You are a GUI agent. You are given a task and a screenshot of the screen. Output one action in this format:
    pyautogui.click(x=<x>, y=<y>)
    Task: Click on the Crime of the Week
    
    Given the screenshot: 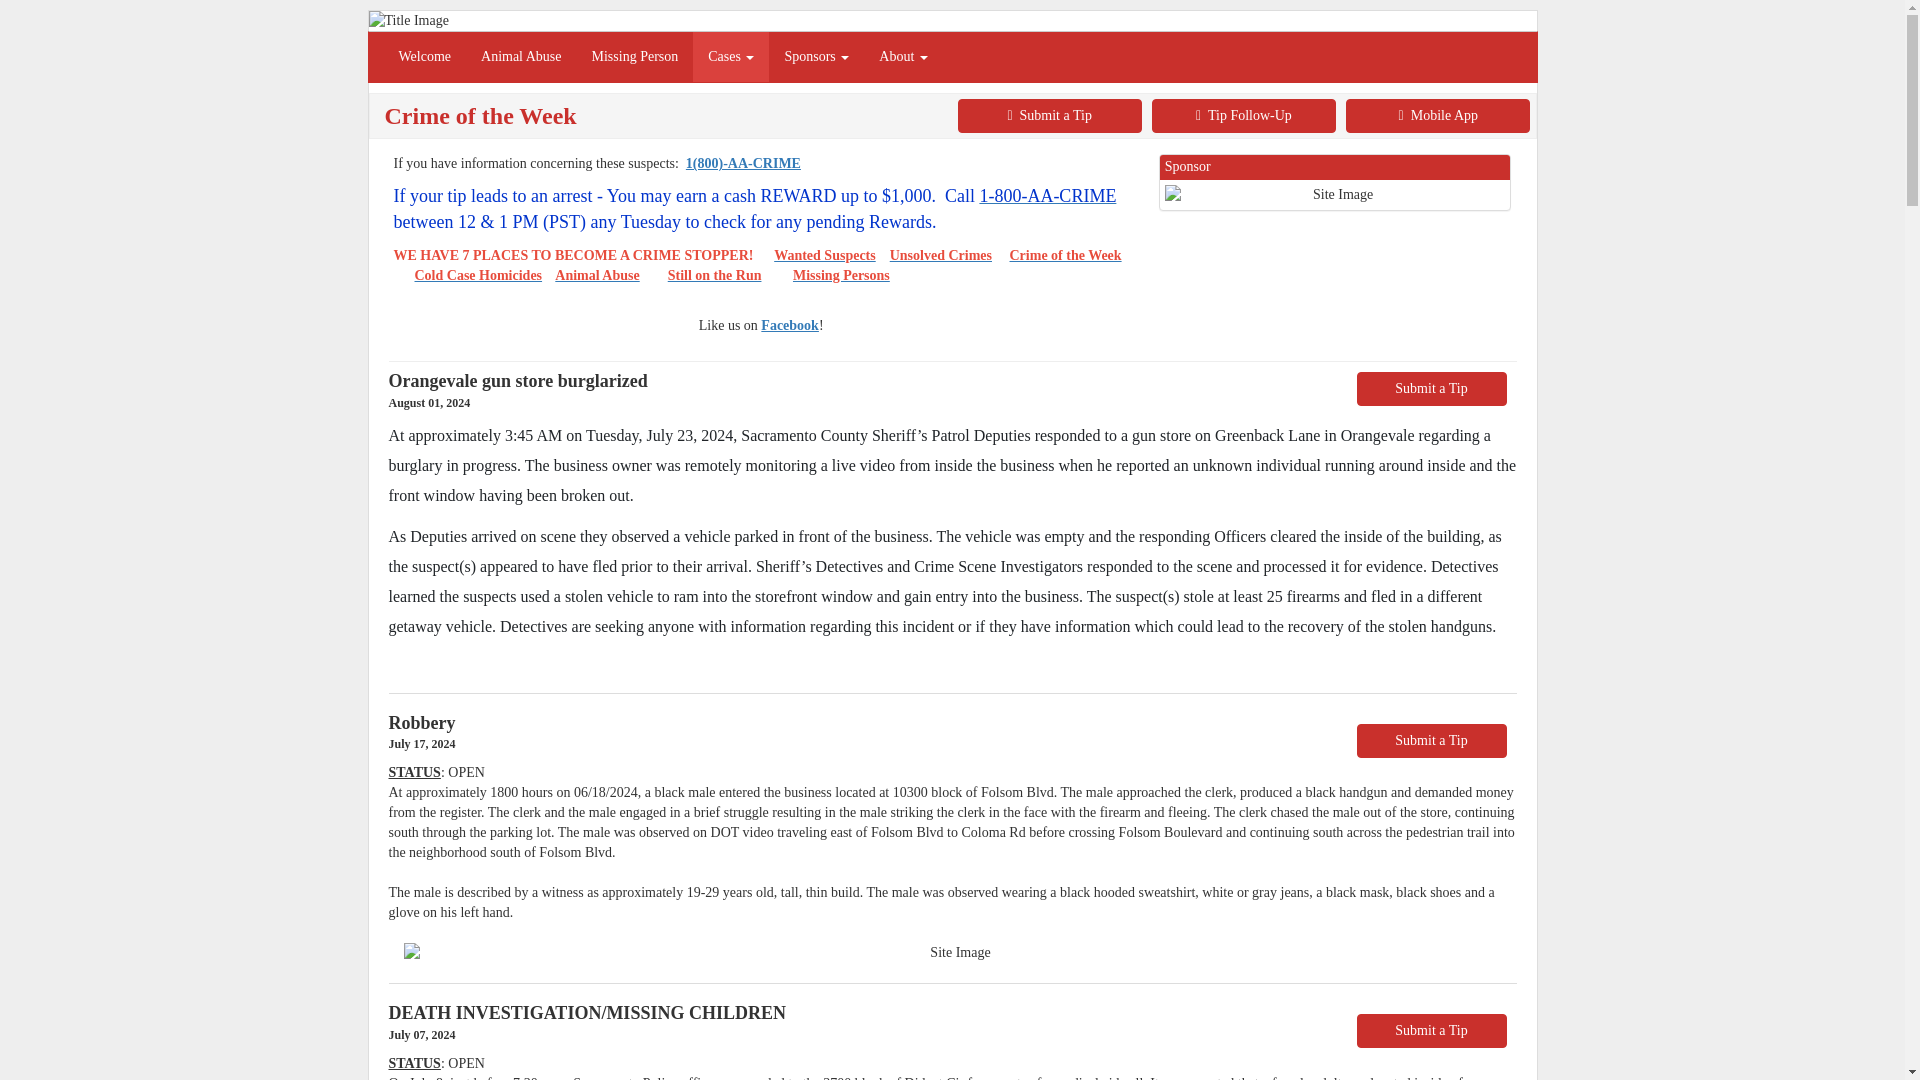 What is the action you would take?
    pyautogui.click(x=1065, y=256)
    